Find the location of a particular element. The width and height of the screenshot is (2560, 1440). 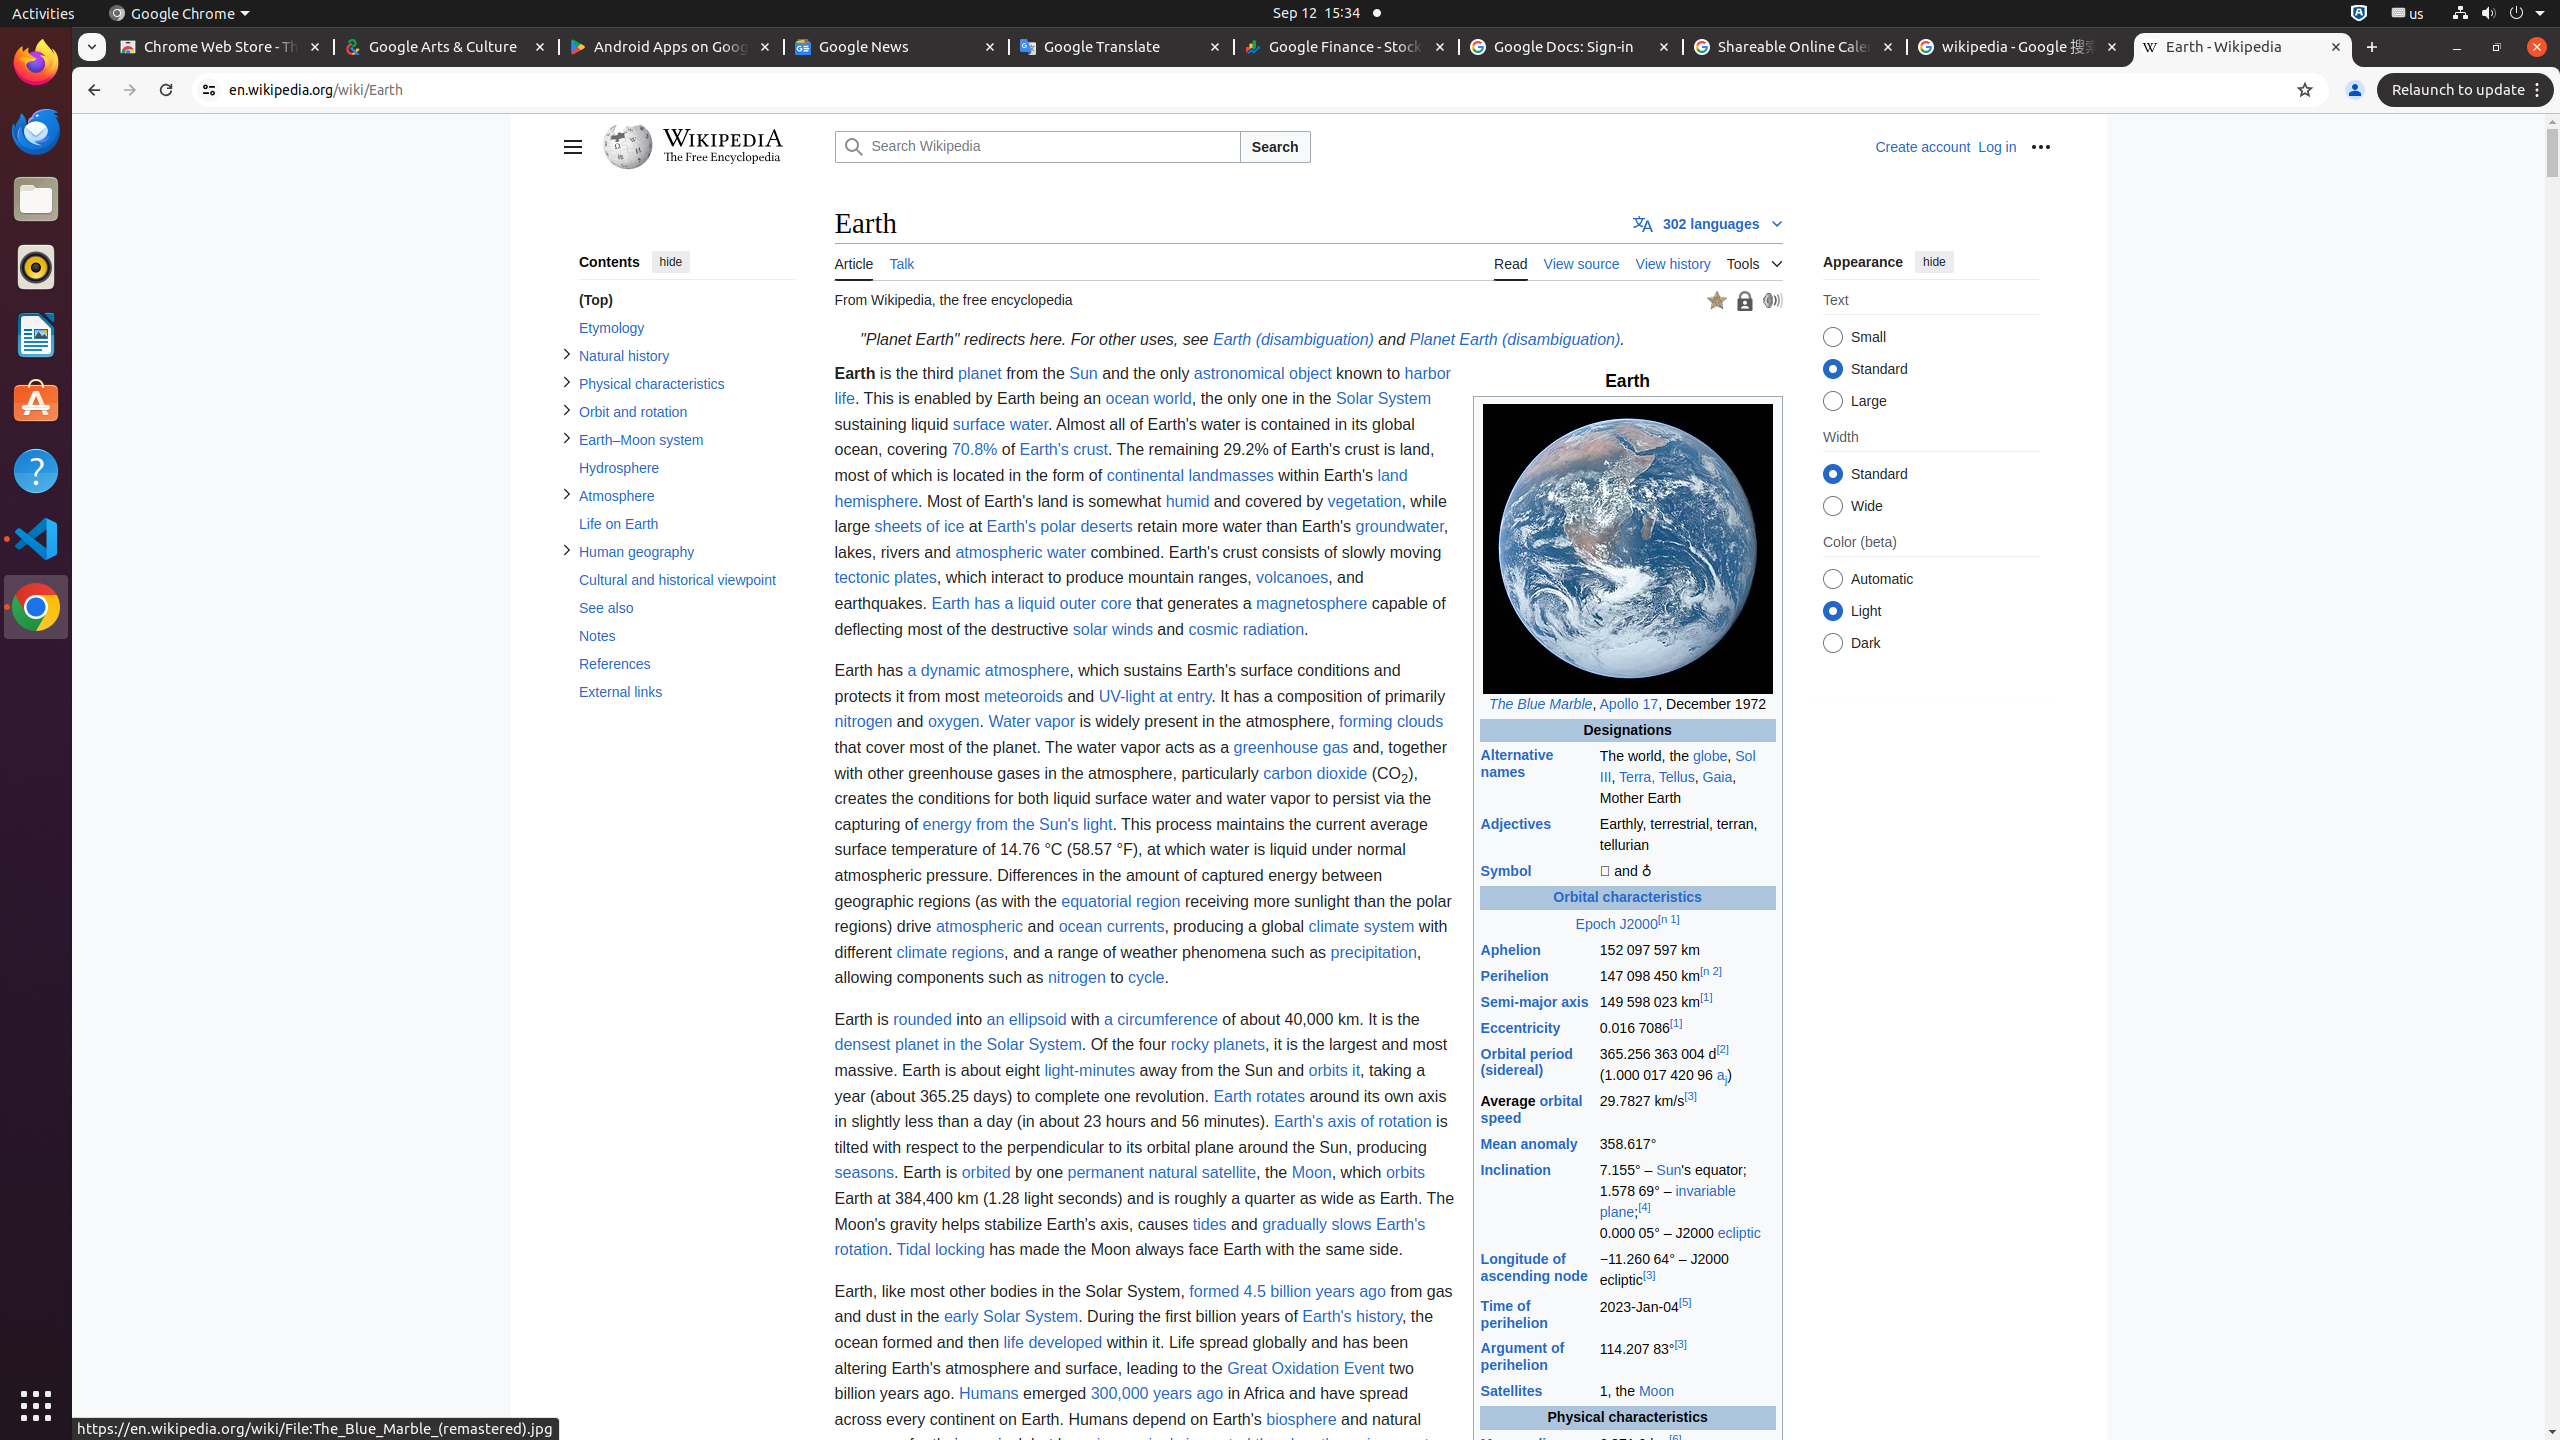

Earthly, terrestrial, terran, tellurian is located at coordinates (1687, 836).